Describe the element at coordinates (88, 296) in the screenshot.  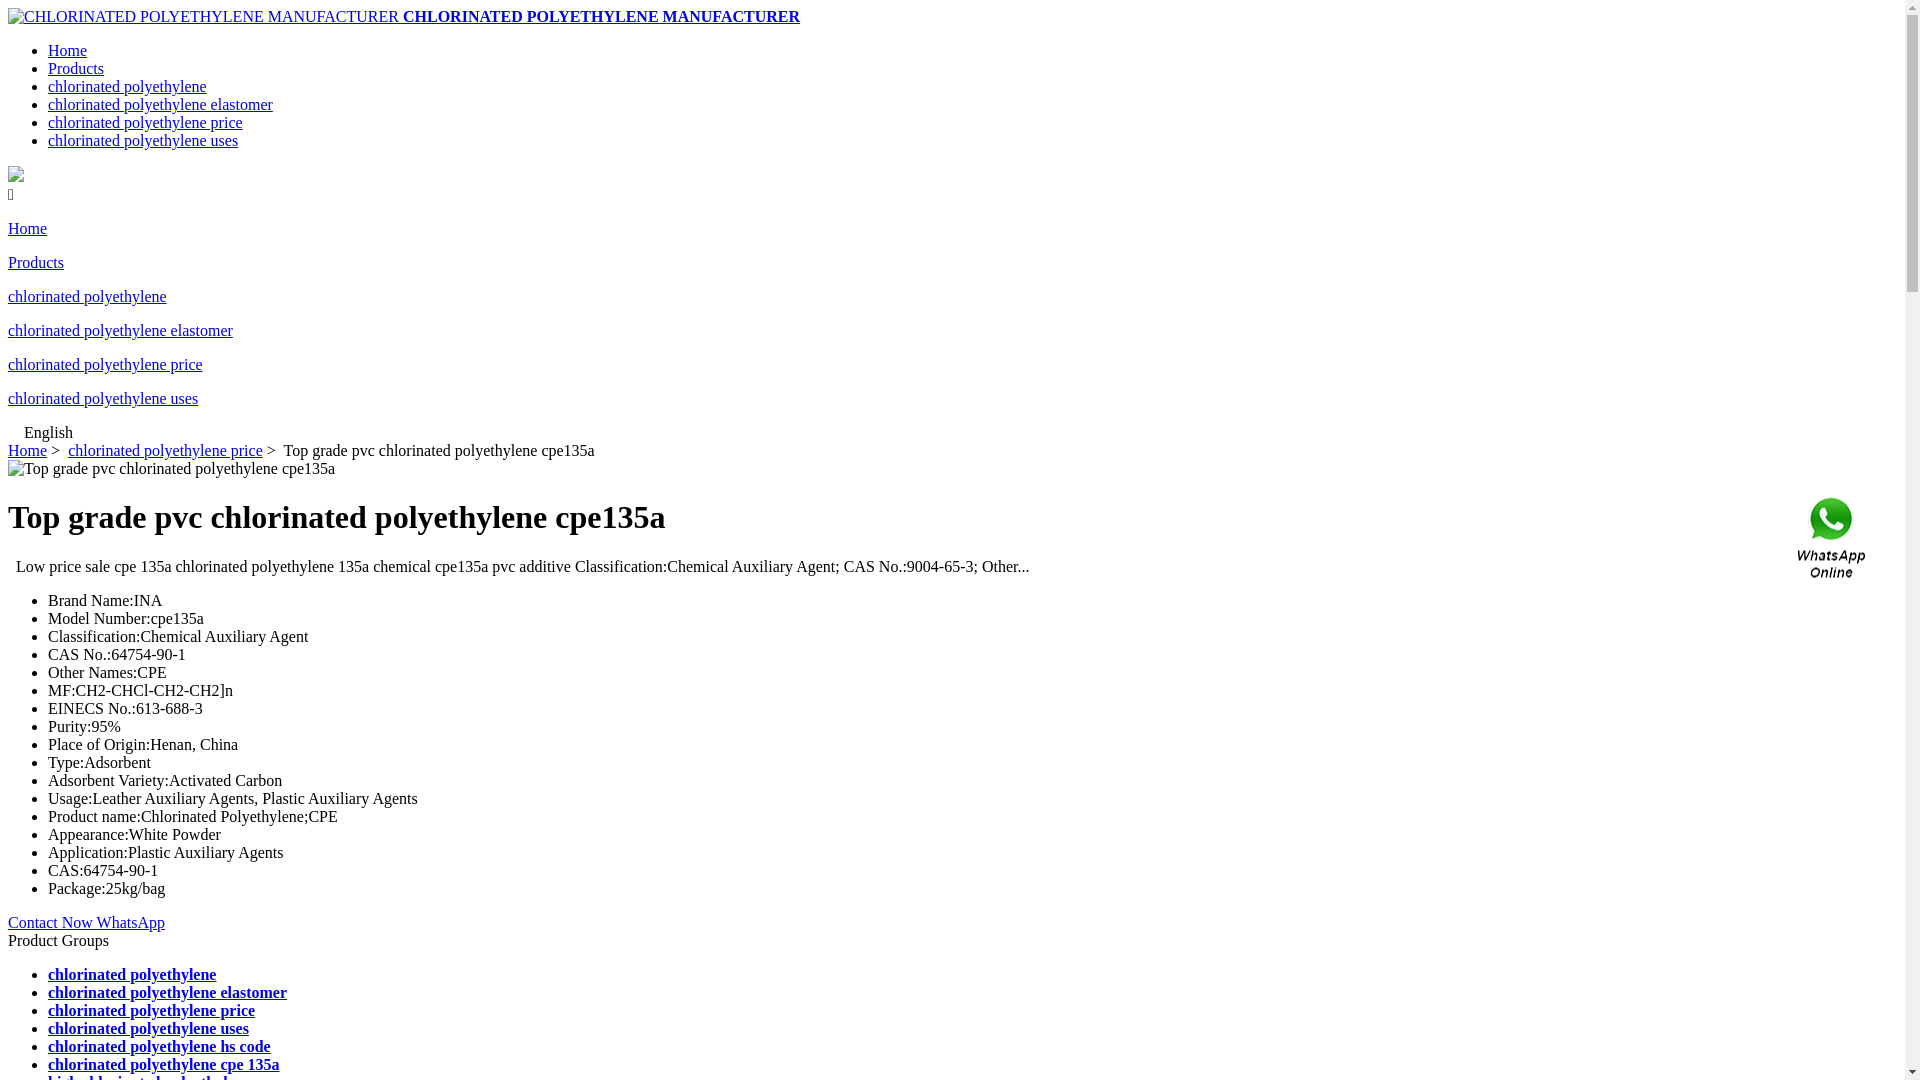
I see `chlorinated polyethylene` at that location.